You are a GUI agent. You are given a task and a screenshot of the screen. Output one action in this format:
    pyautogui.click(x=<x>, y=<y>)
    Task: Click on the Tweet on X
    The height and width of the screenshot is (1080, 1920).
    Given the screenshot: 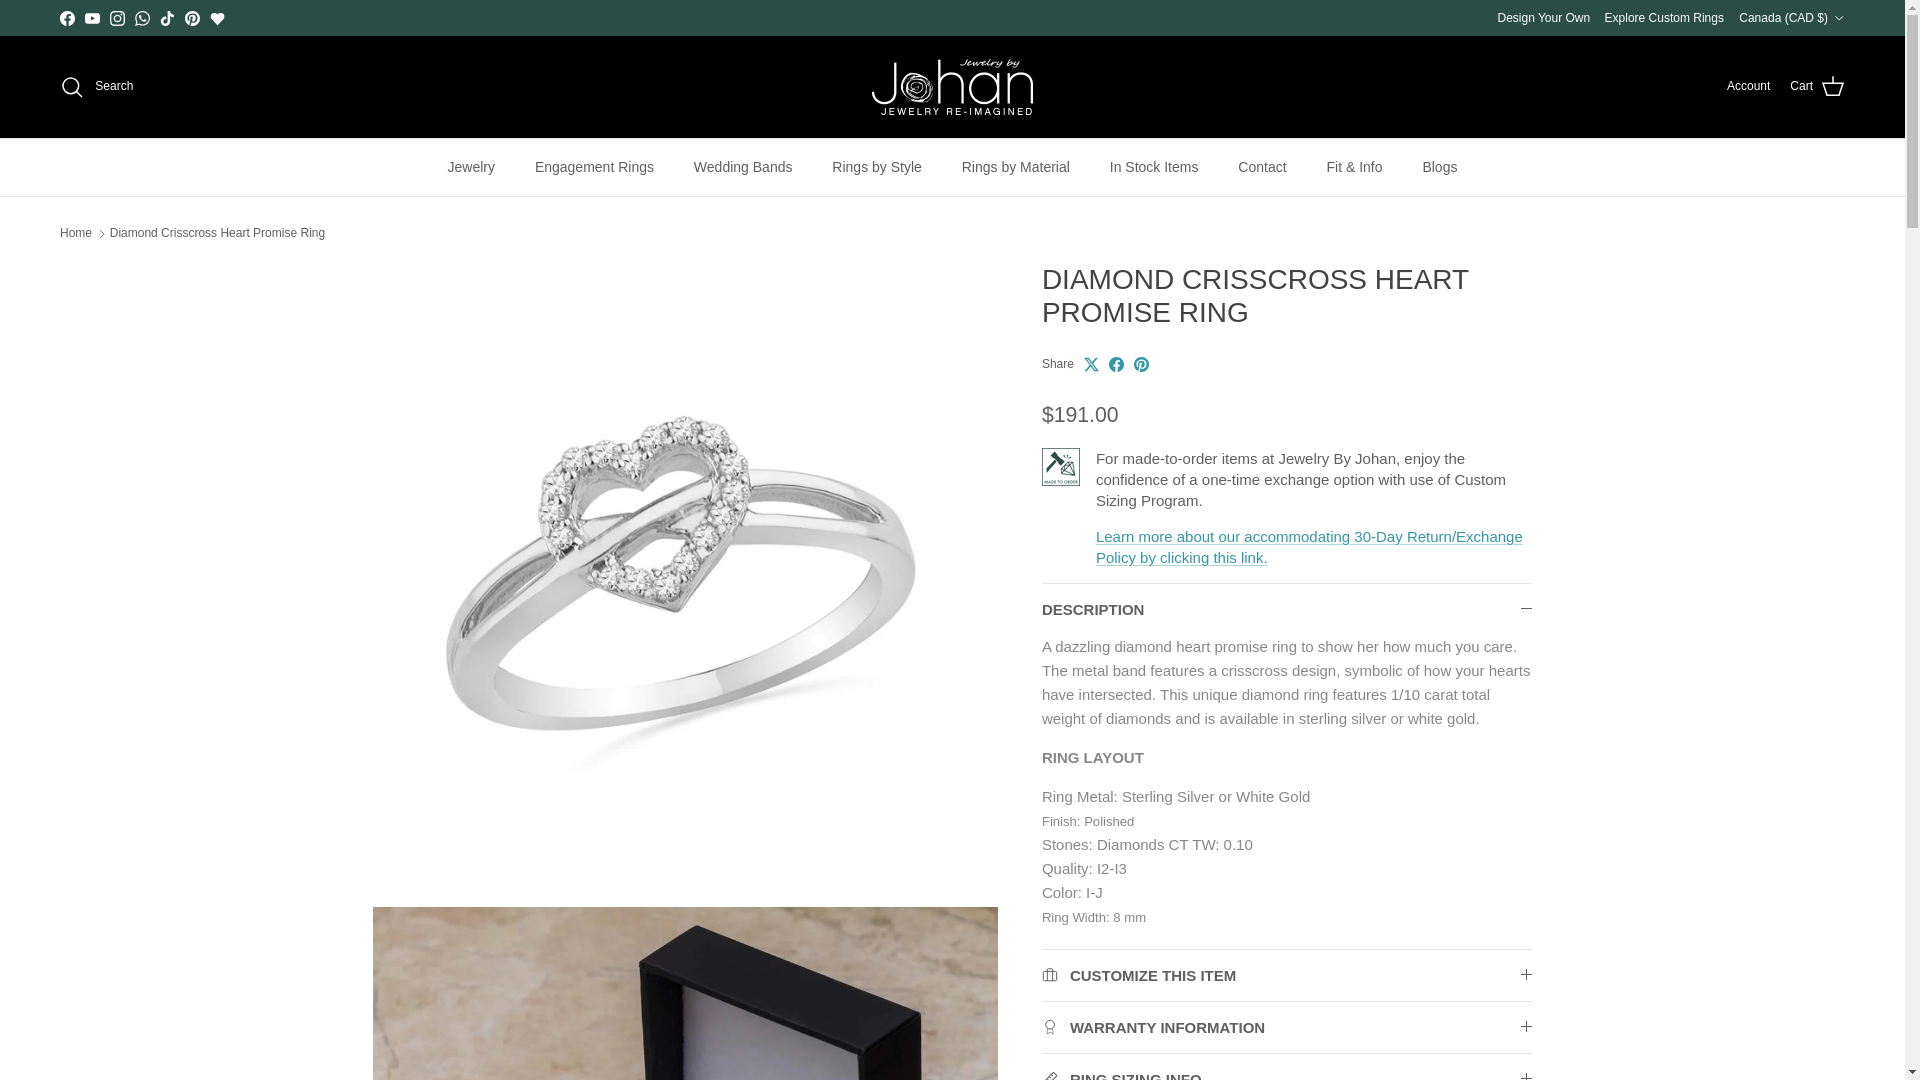 What is the action you would take?
    pyautogui.click(x=1091, y=364)
    